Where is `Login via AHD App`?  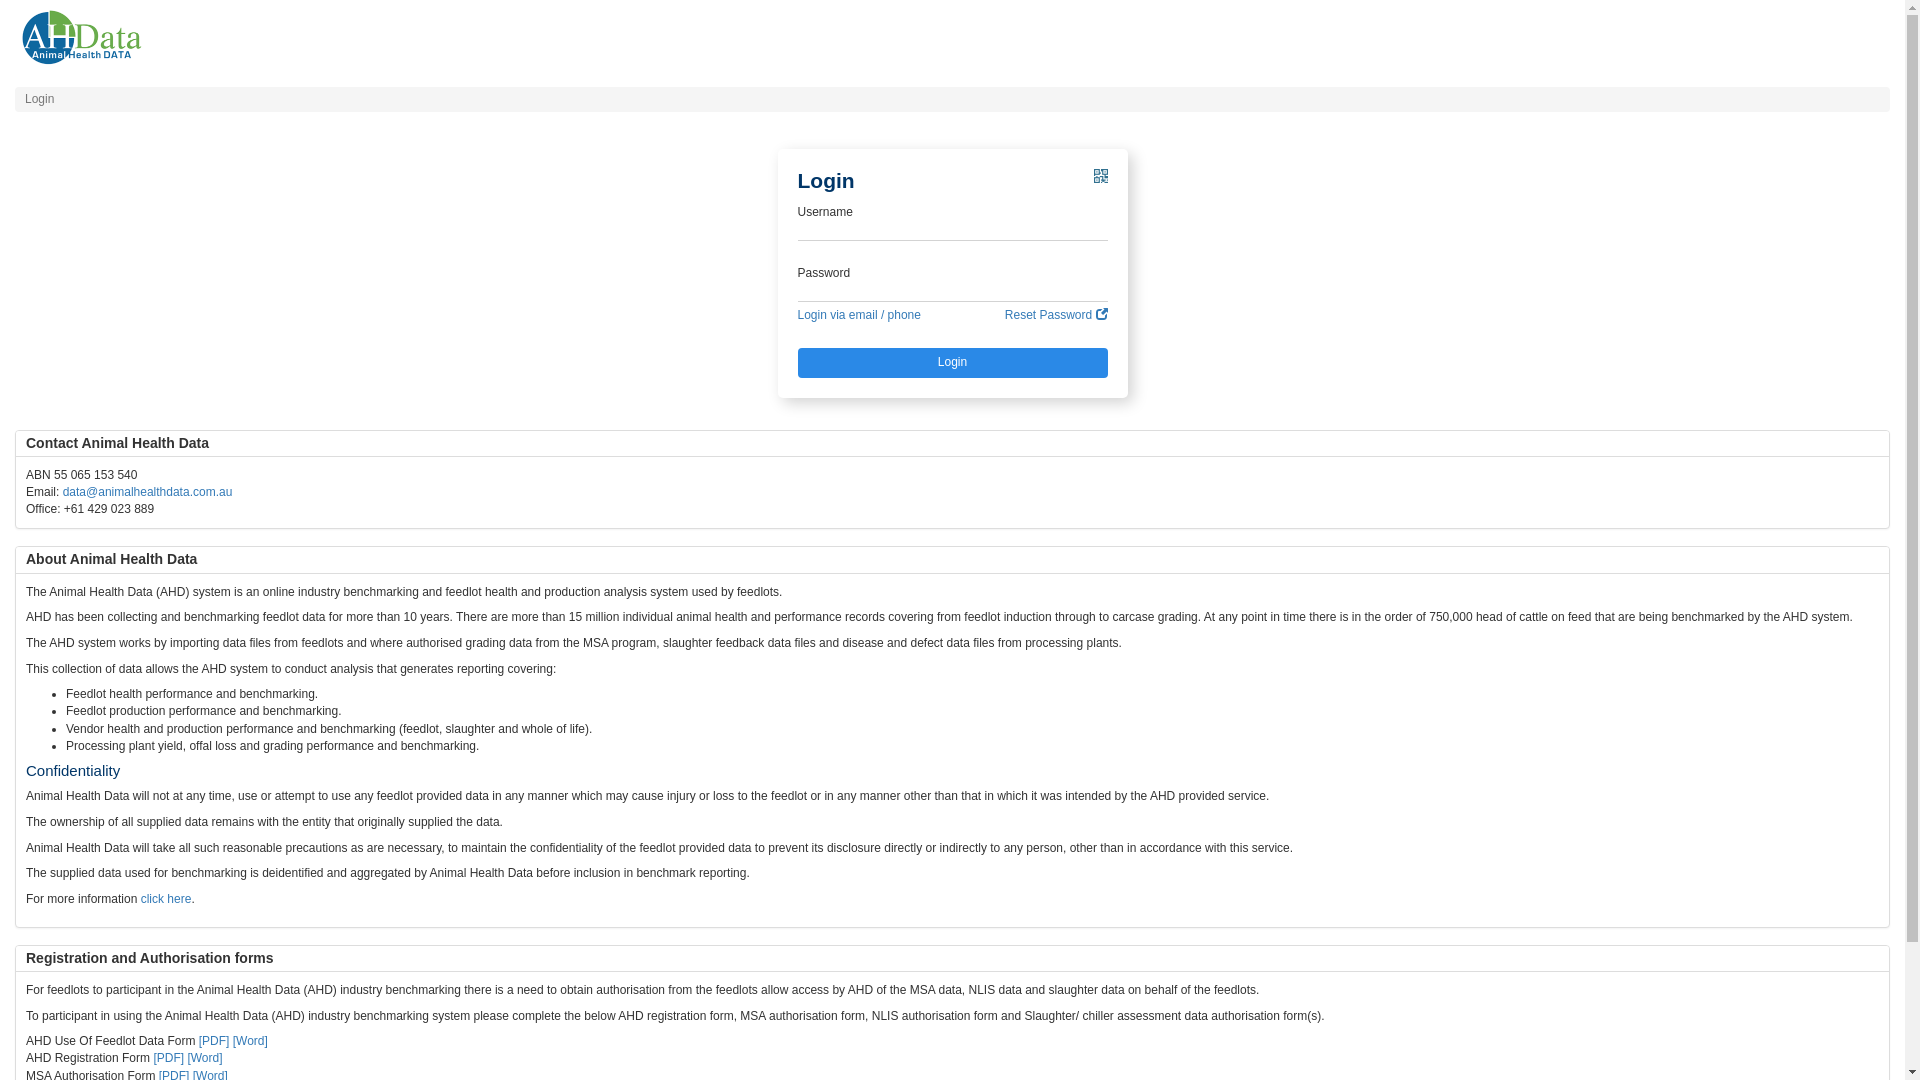
Login via AHD App is located at coordinates (1101, 182).